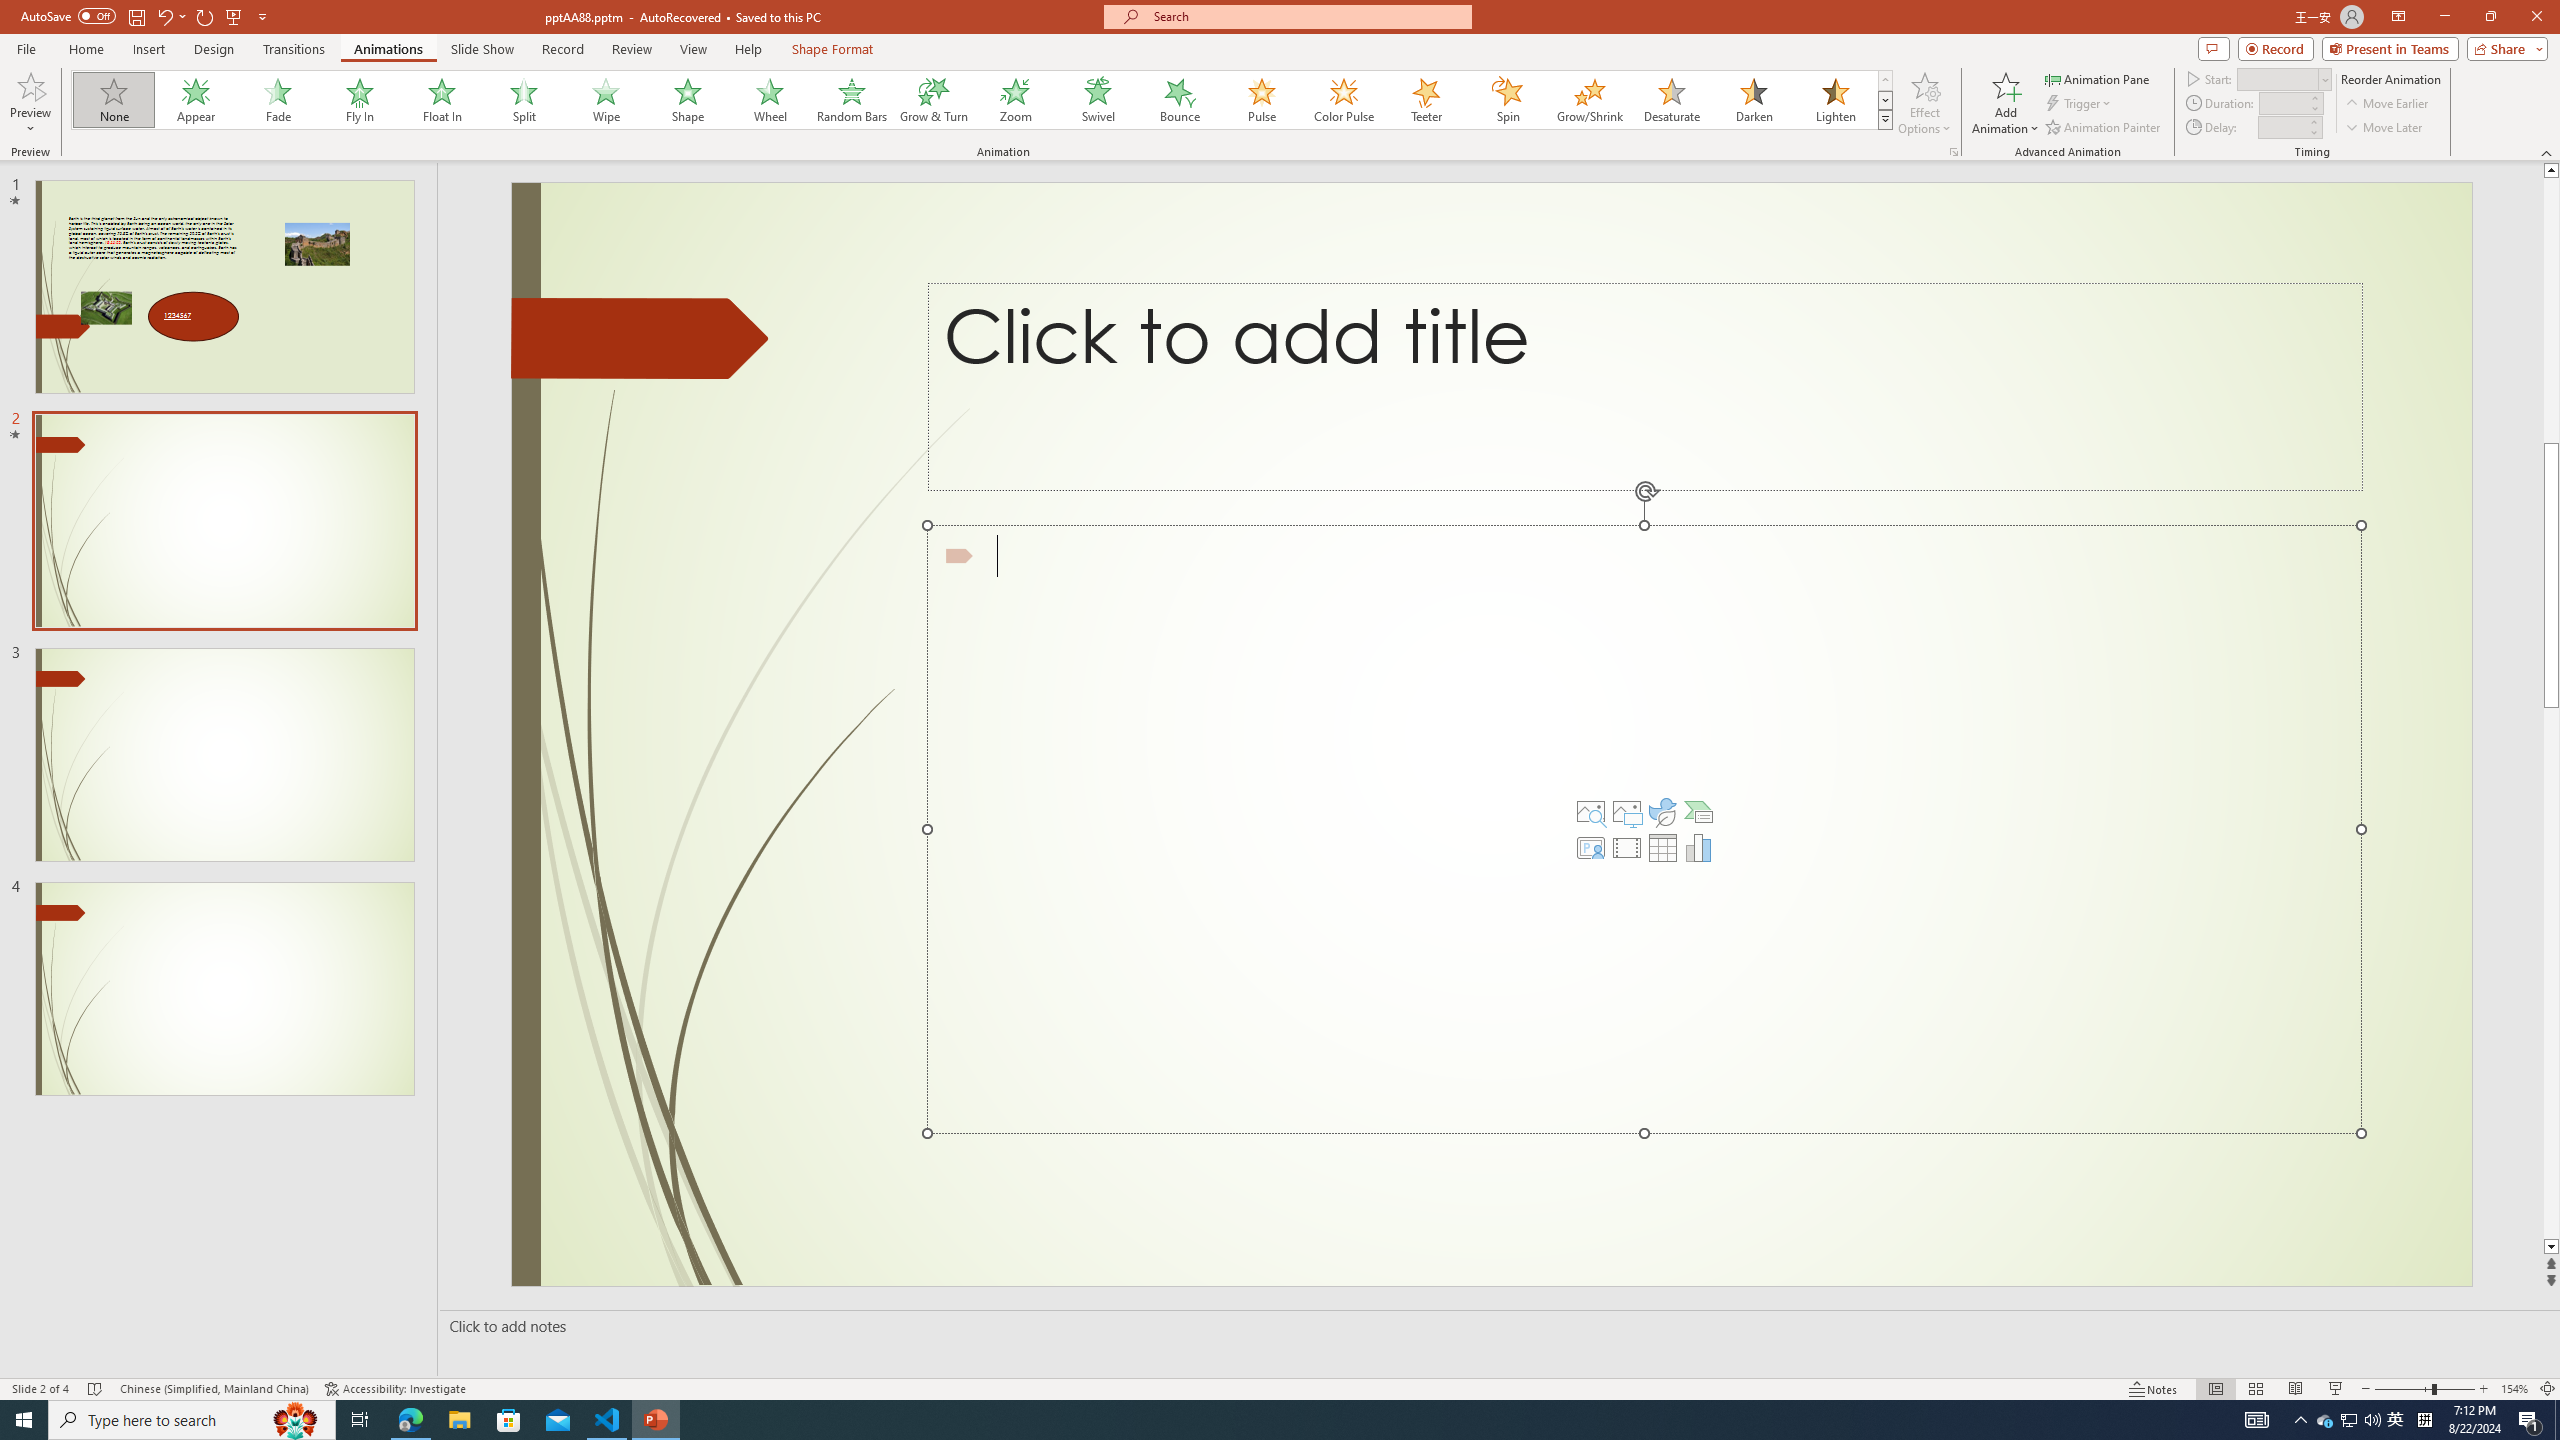 This screenshot has height=1440, width=2560. What do you see at coordinates (2080, 104) in the screenshot?
I see `Trigger` at bounding box center [2080, 104].